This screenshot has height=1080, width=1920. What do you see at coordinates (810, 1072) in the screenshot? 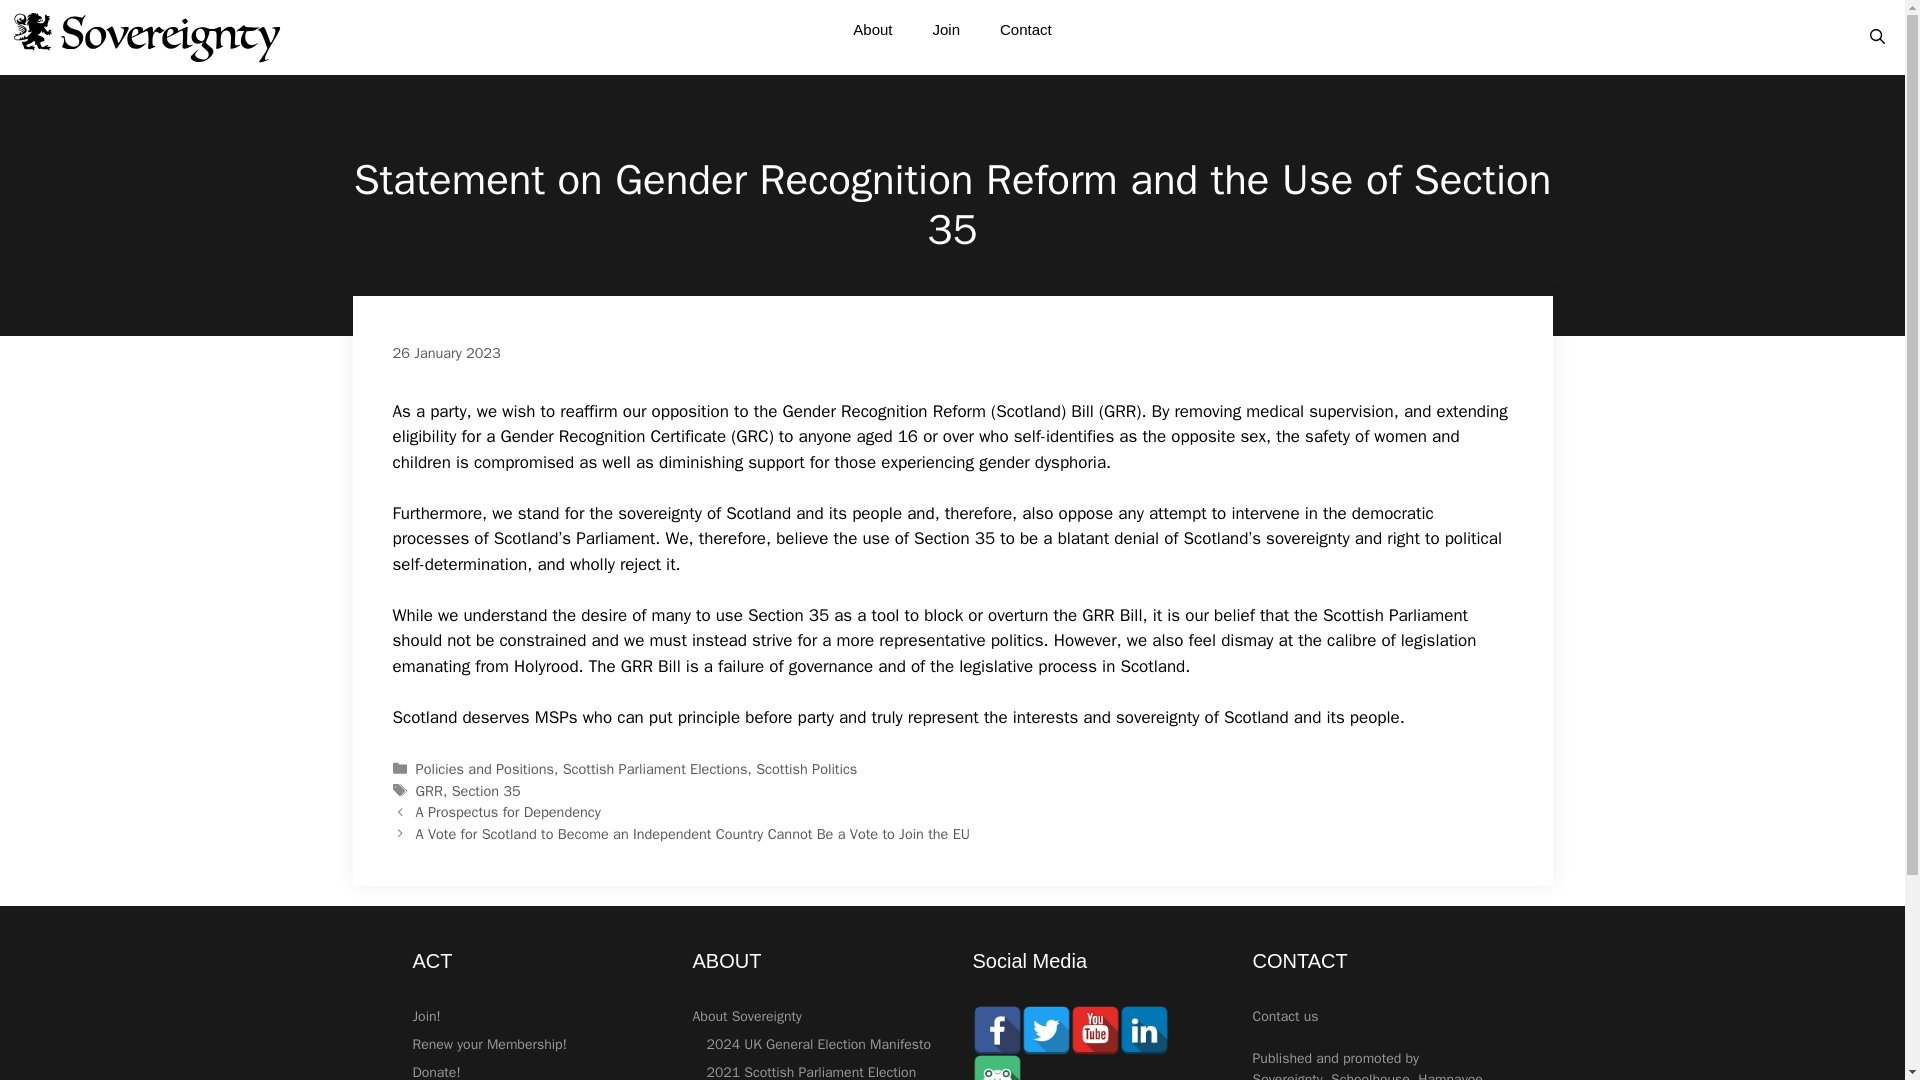
I see `2021 Scottish Parliament Election Manifesto` at bounding box center [810, 1072].